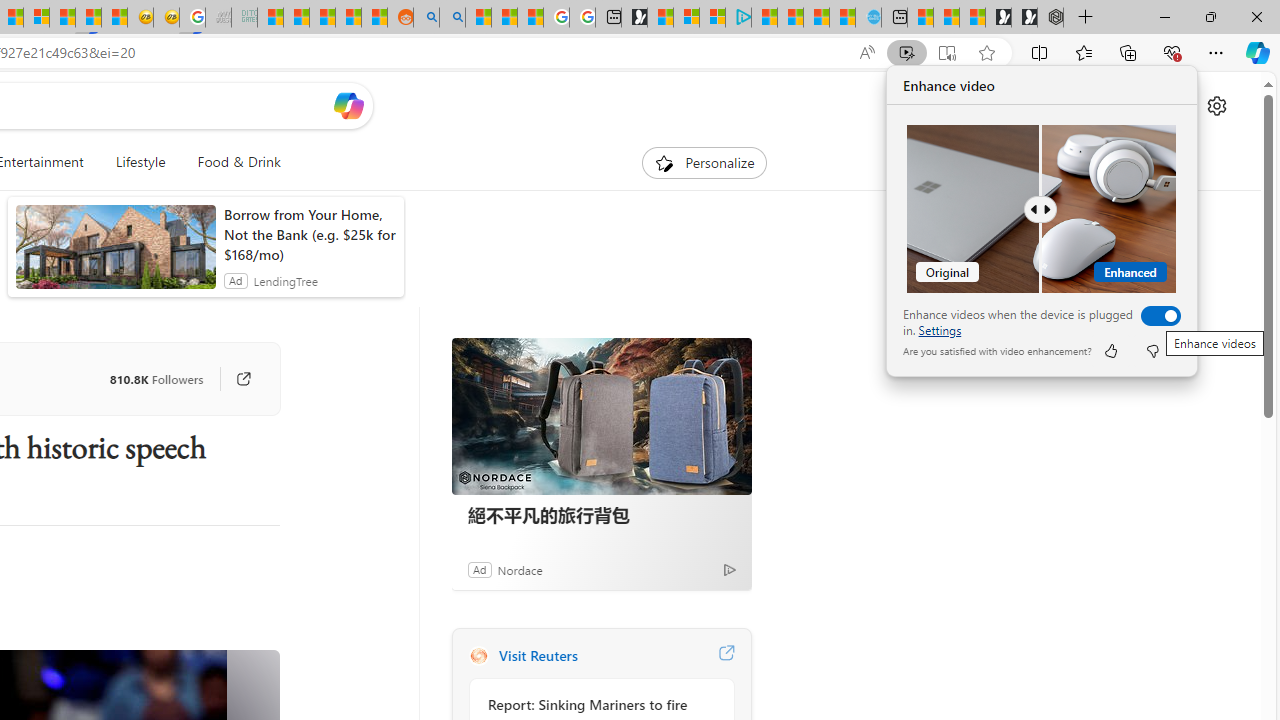 The image size is (1280, 720). What do you see at coordinates (348, 106) in the screenshot?
I see `Open Copilot` at bounding box center [348, 106].